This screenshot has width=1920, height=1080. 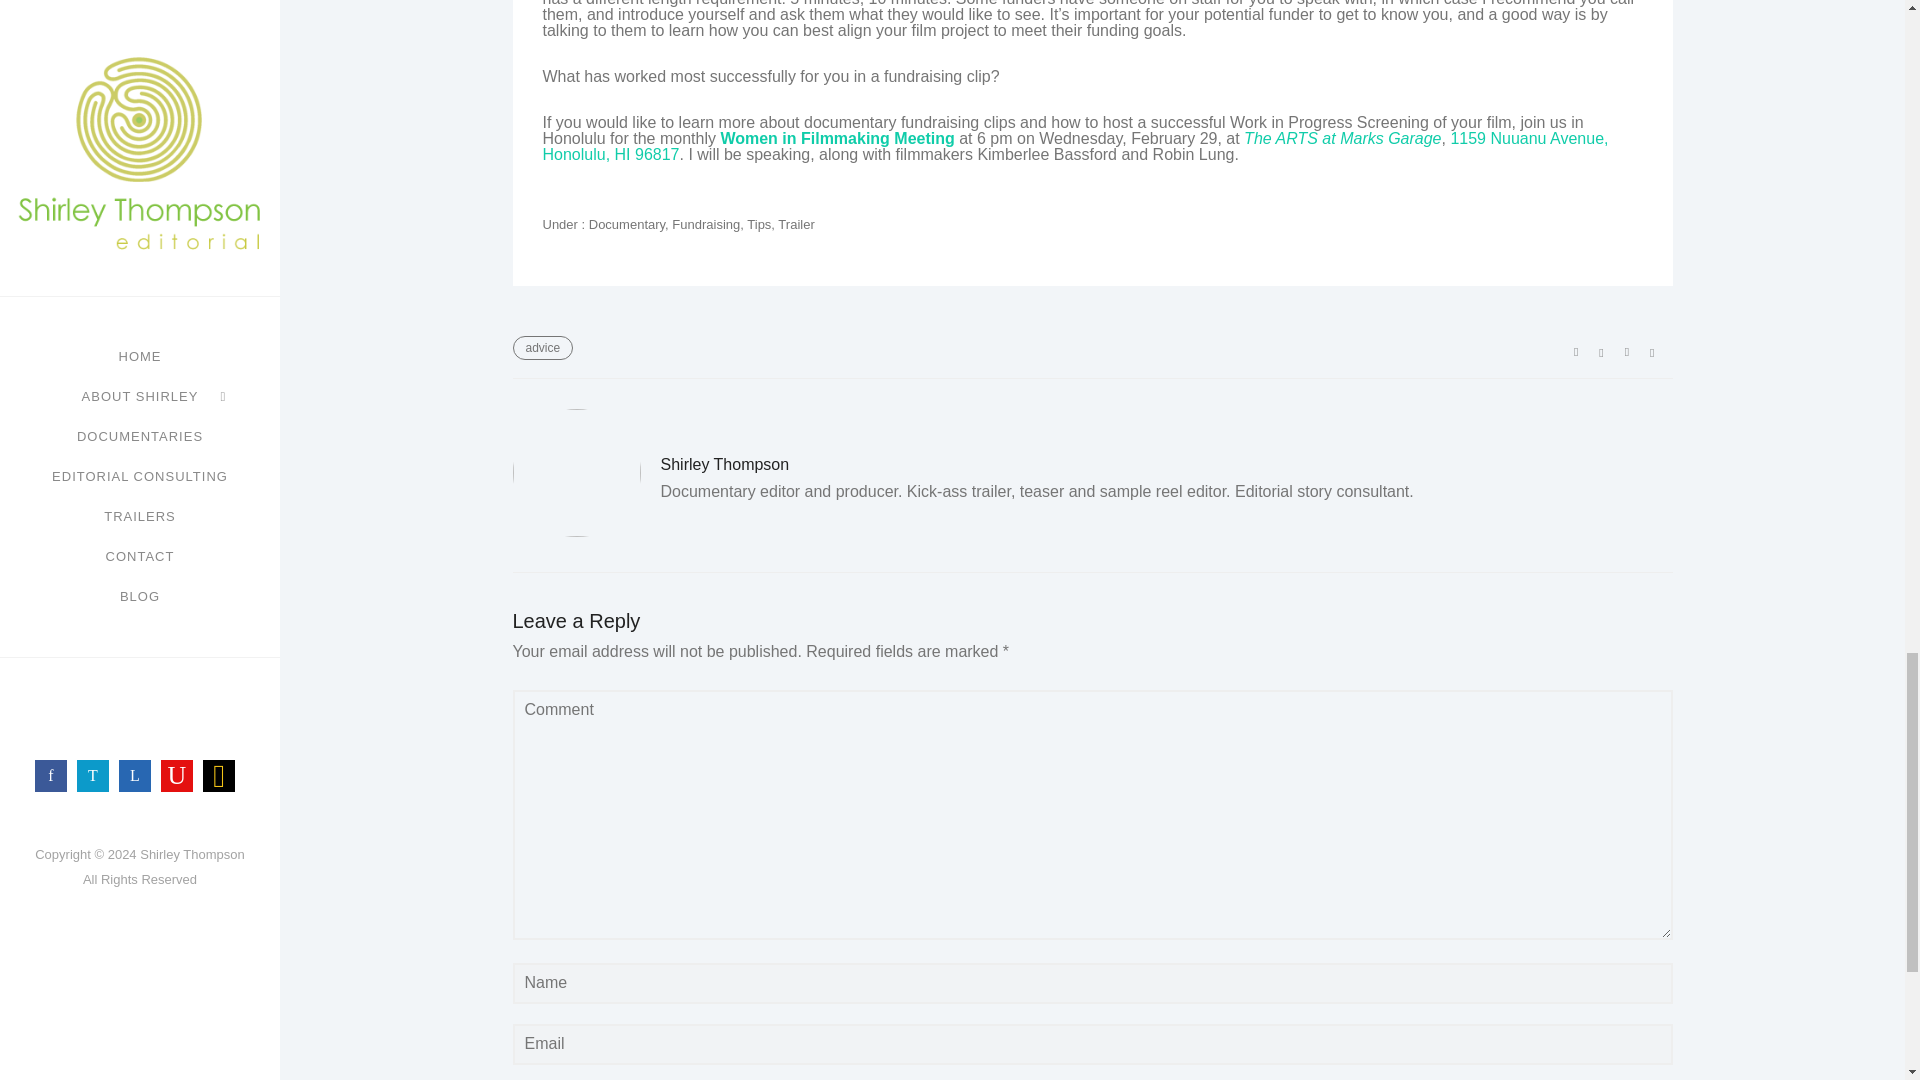 What do you see at coordinates (1342, 138) in the screenshot?
I see `The ARTS at Marks Garage` at bounding box center [1342, 138].